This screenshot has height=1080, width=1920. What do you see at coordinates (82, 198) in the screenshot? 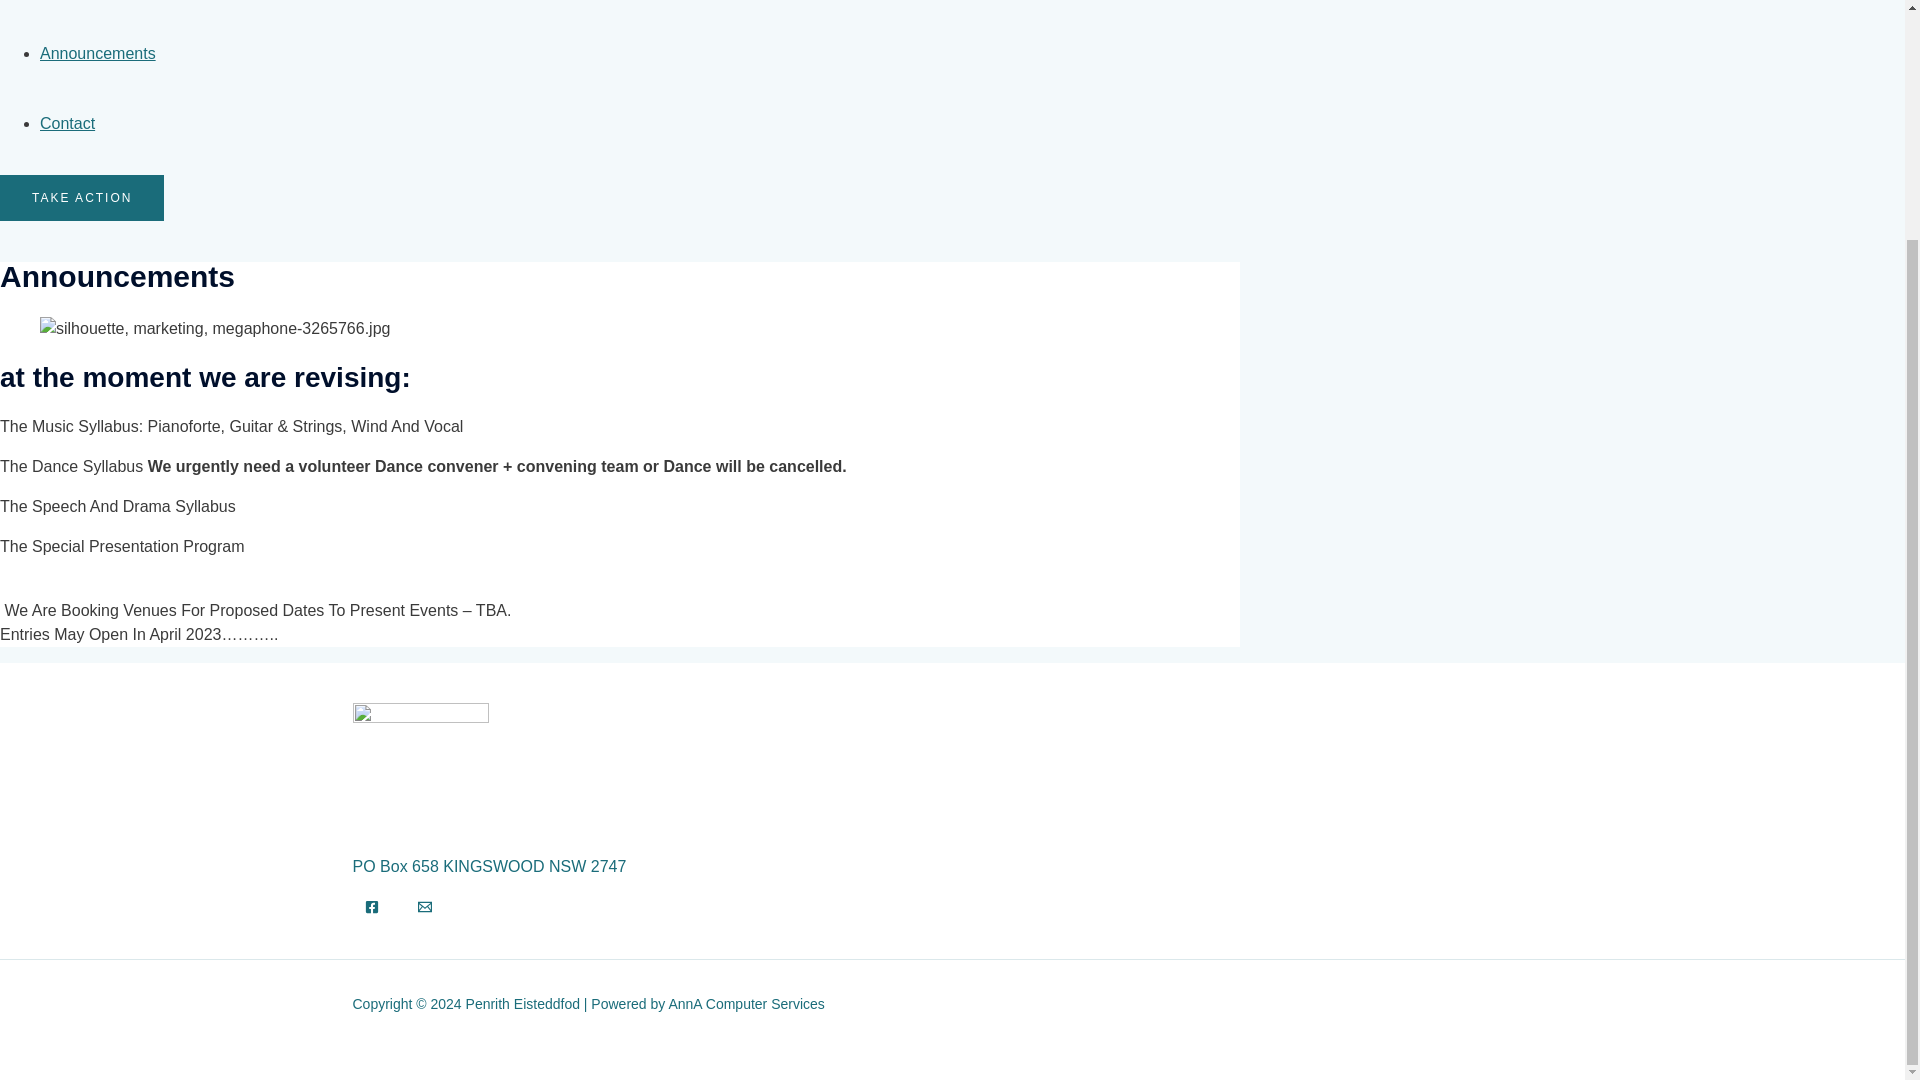
I see `TAKE ACTION` at bounding box center [82, 198].